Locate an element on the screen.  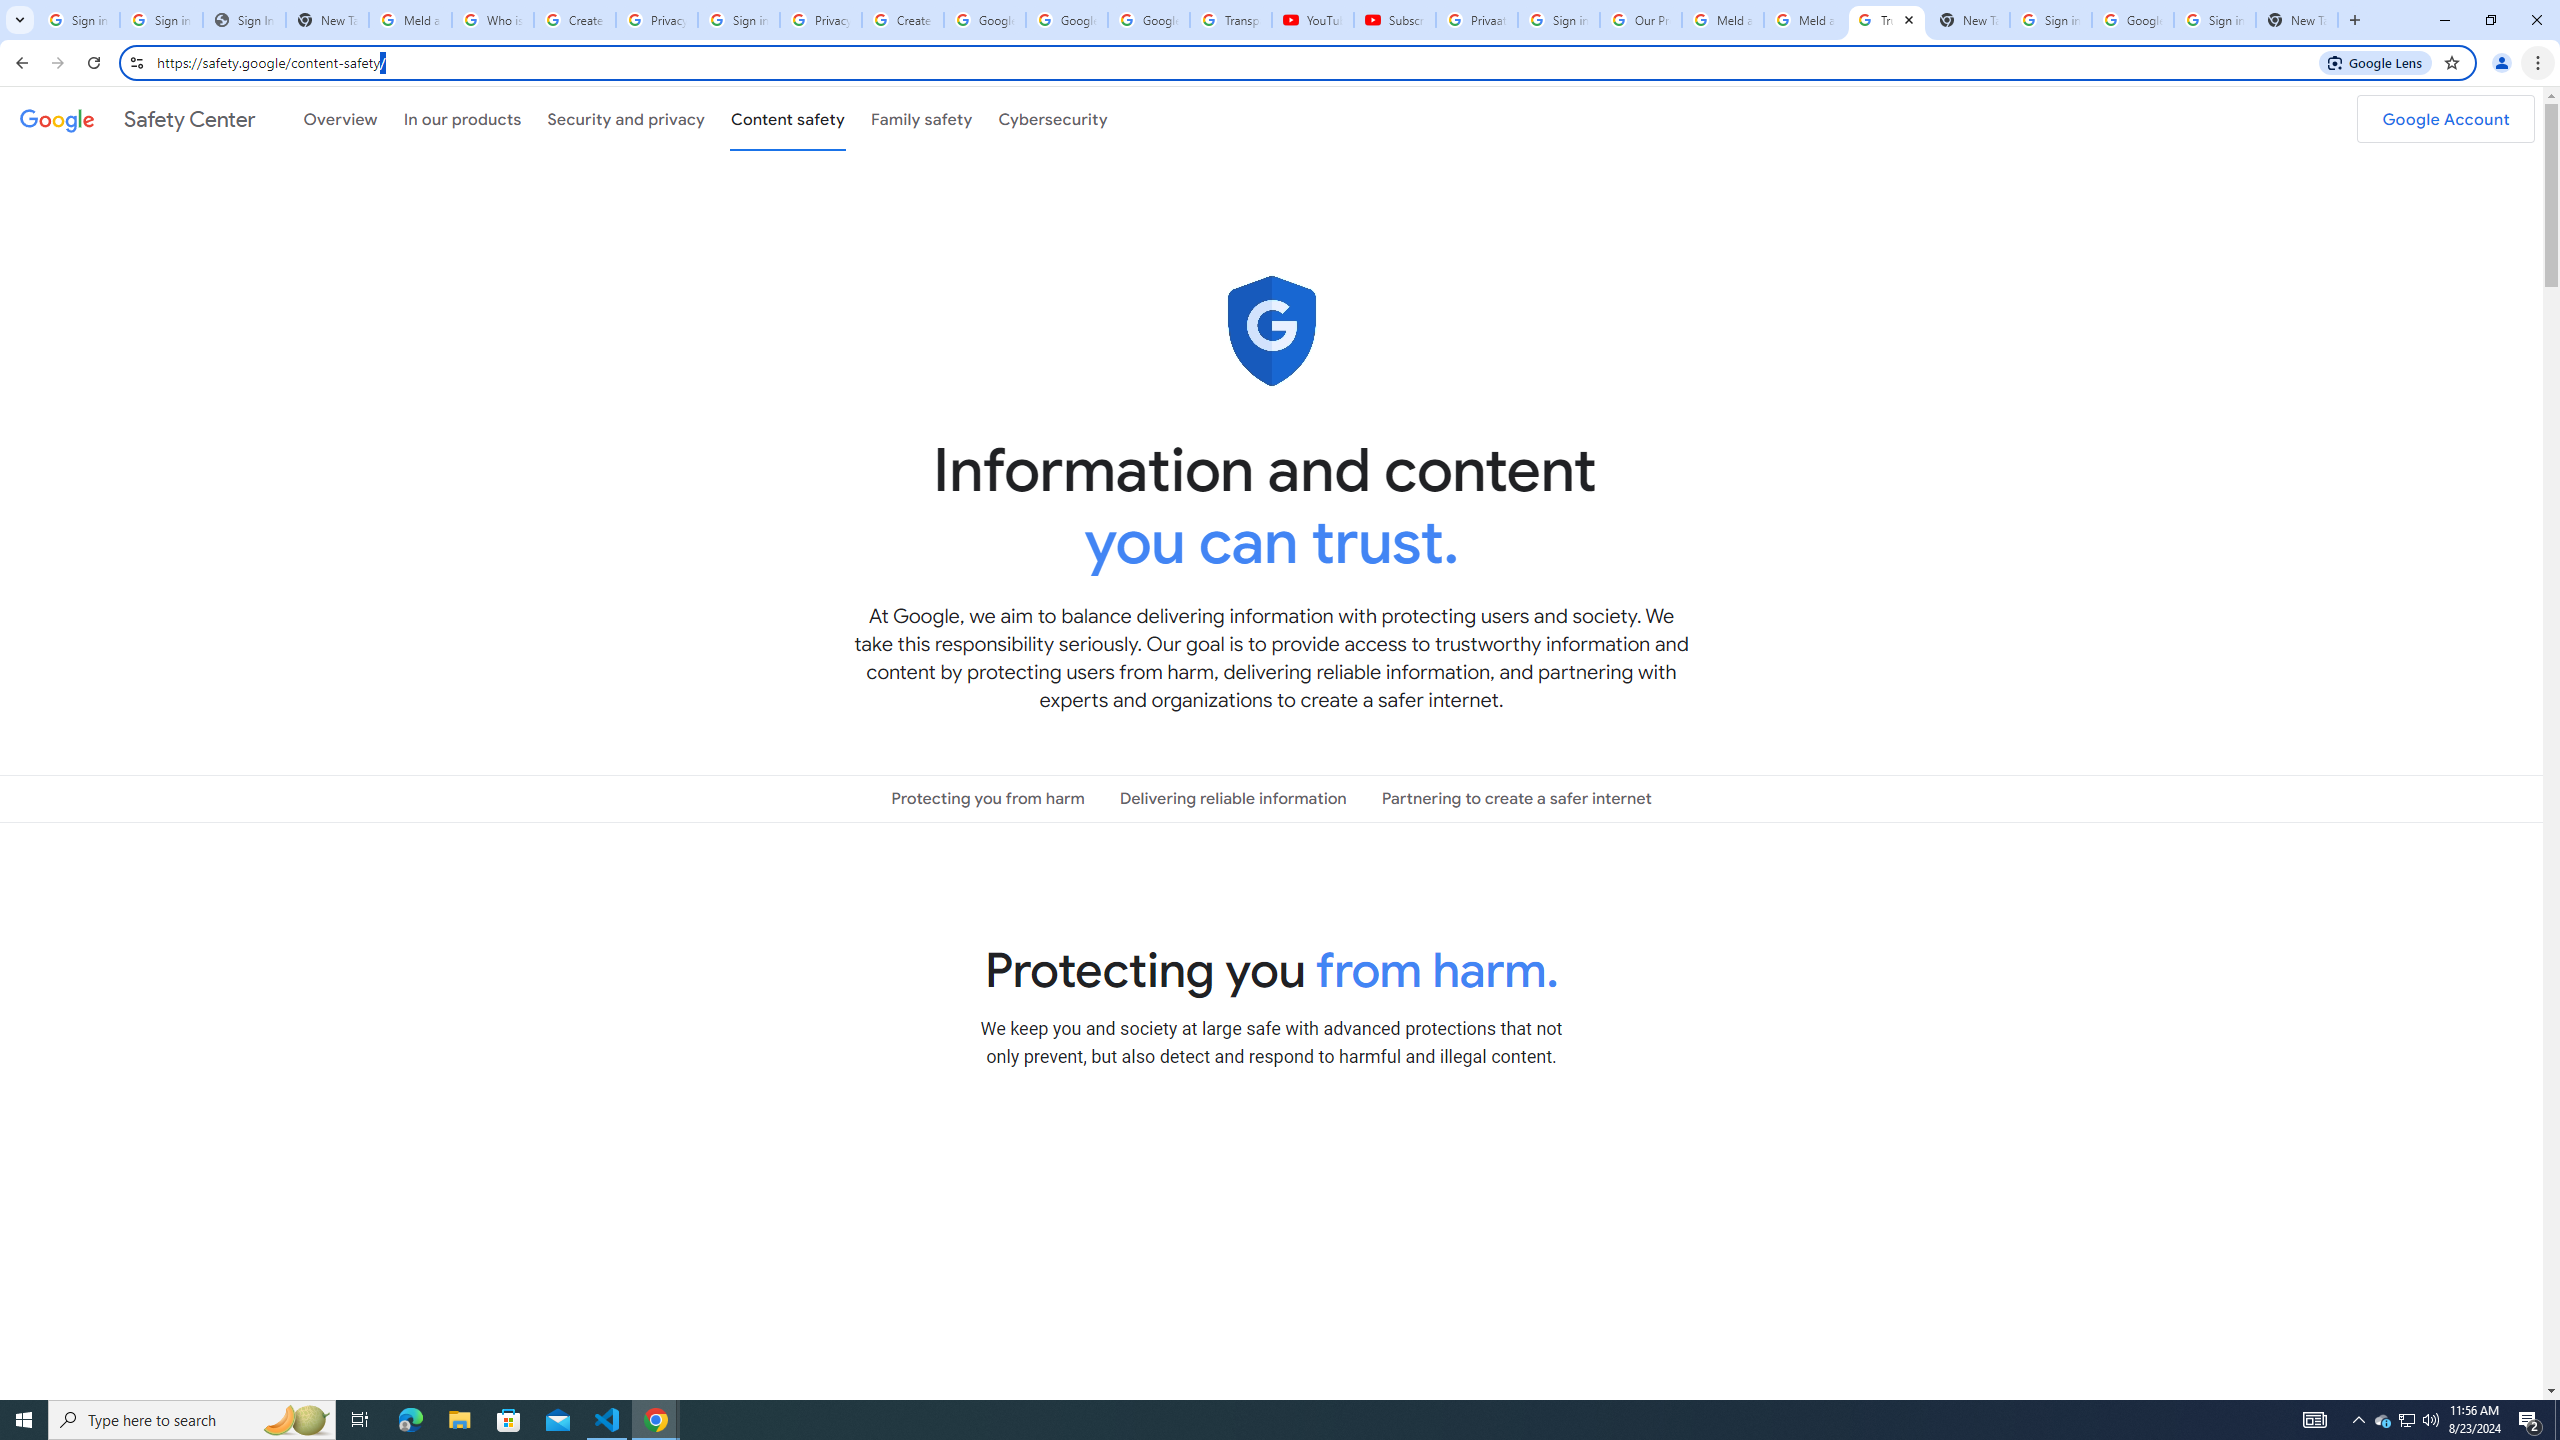
Expand All is located at coordinates (1739, 1148).